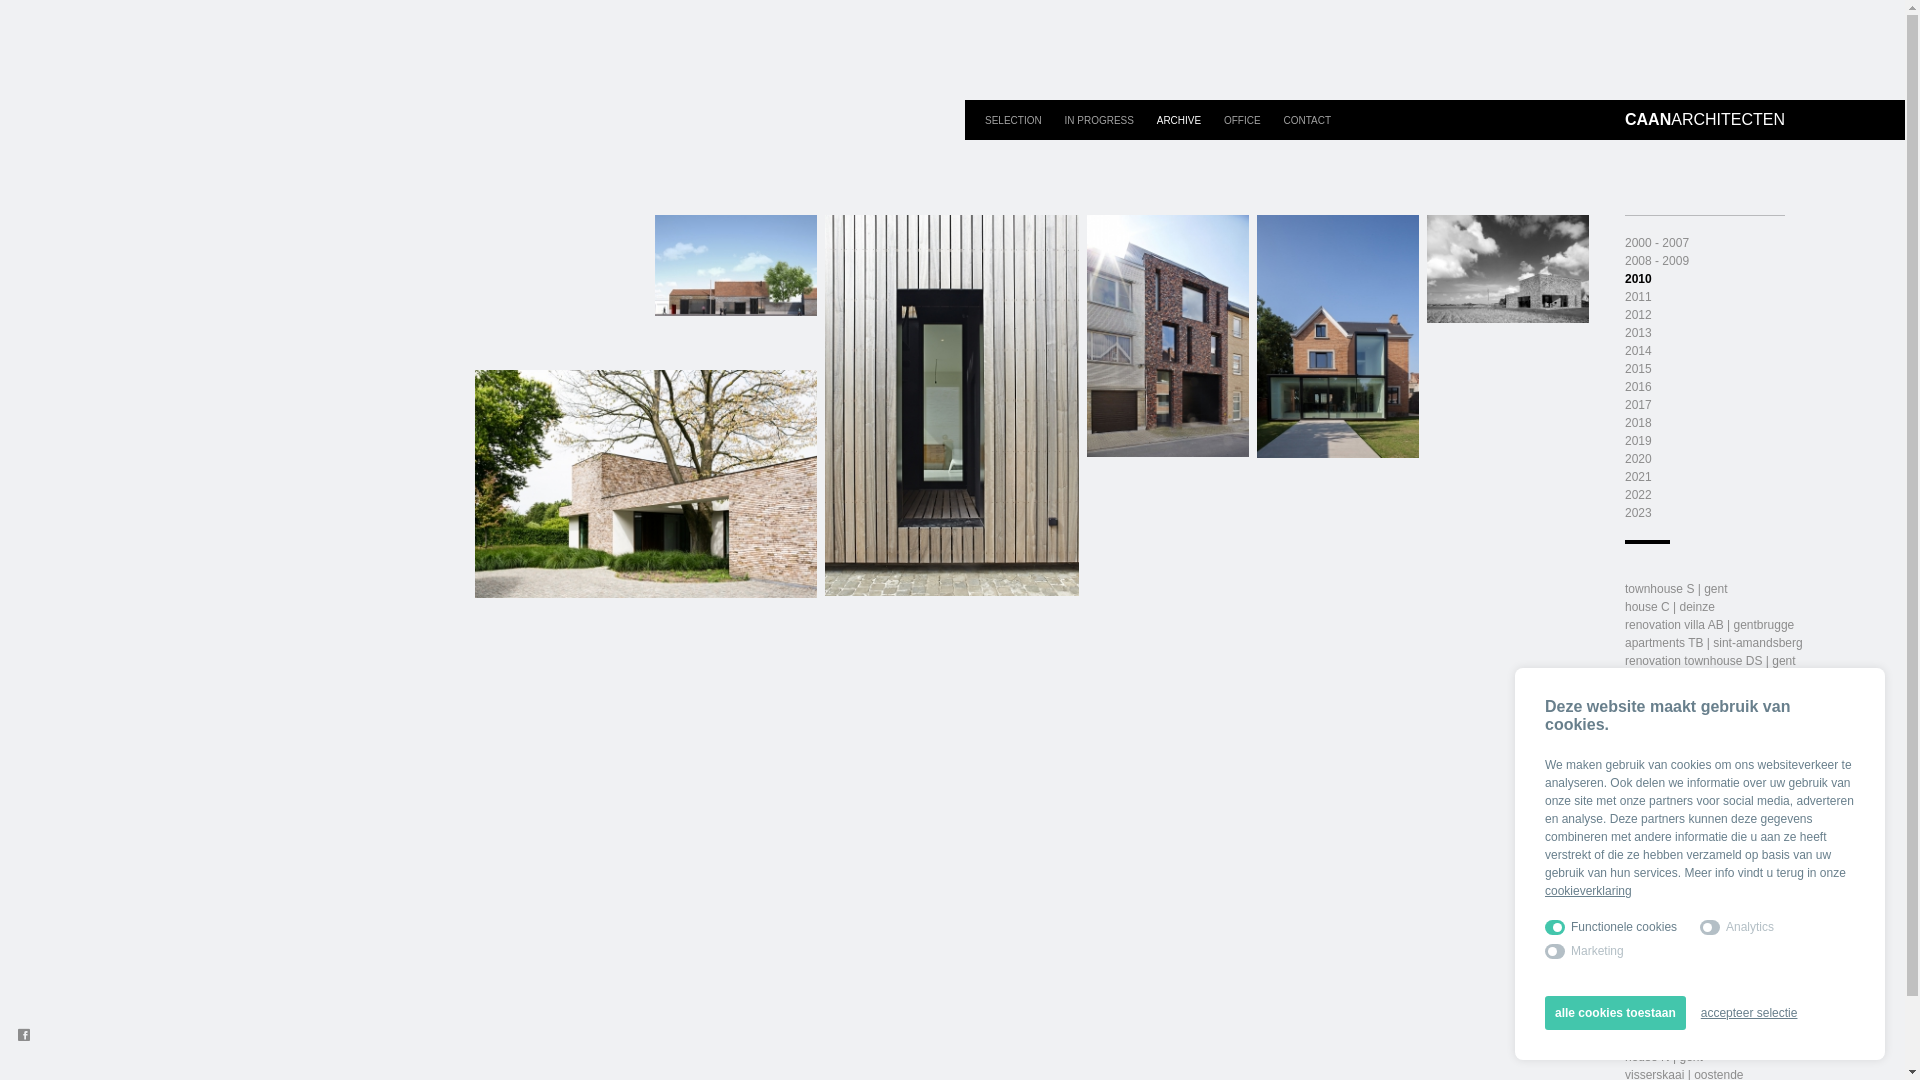 Image resolution: width=1920 pixels, height=1080 pixels. What do you see at coordinates (1638, 297) in the screenshot?
I see `2011` at bounding box center [1638, 297].